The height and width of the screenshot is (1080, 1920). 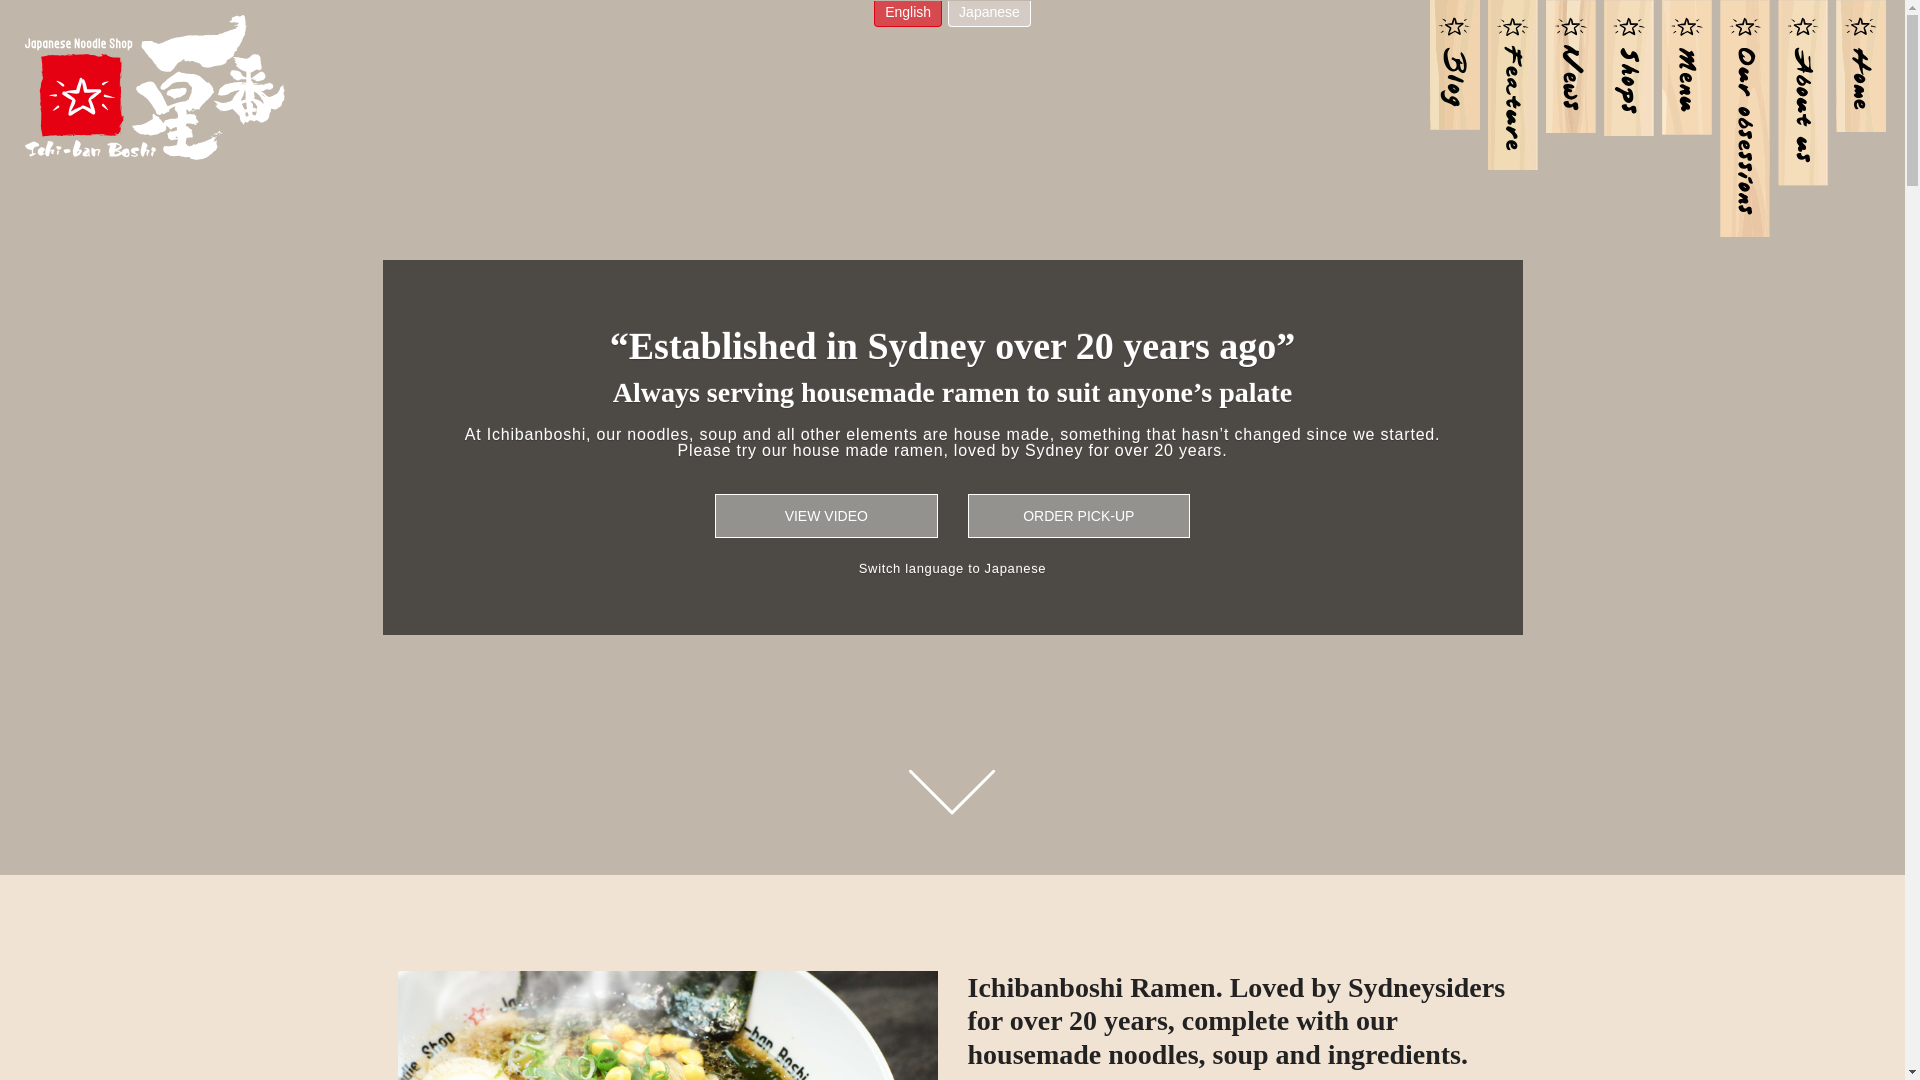 What do you see at coordinates (990, 14) in the screenshot?
I see `Japanese` at bounding box center [990, 14].